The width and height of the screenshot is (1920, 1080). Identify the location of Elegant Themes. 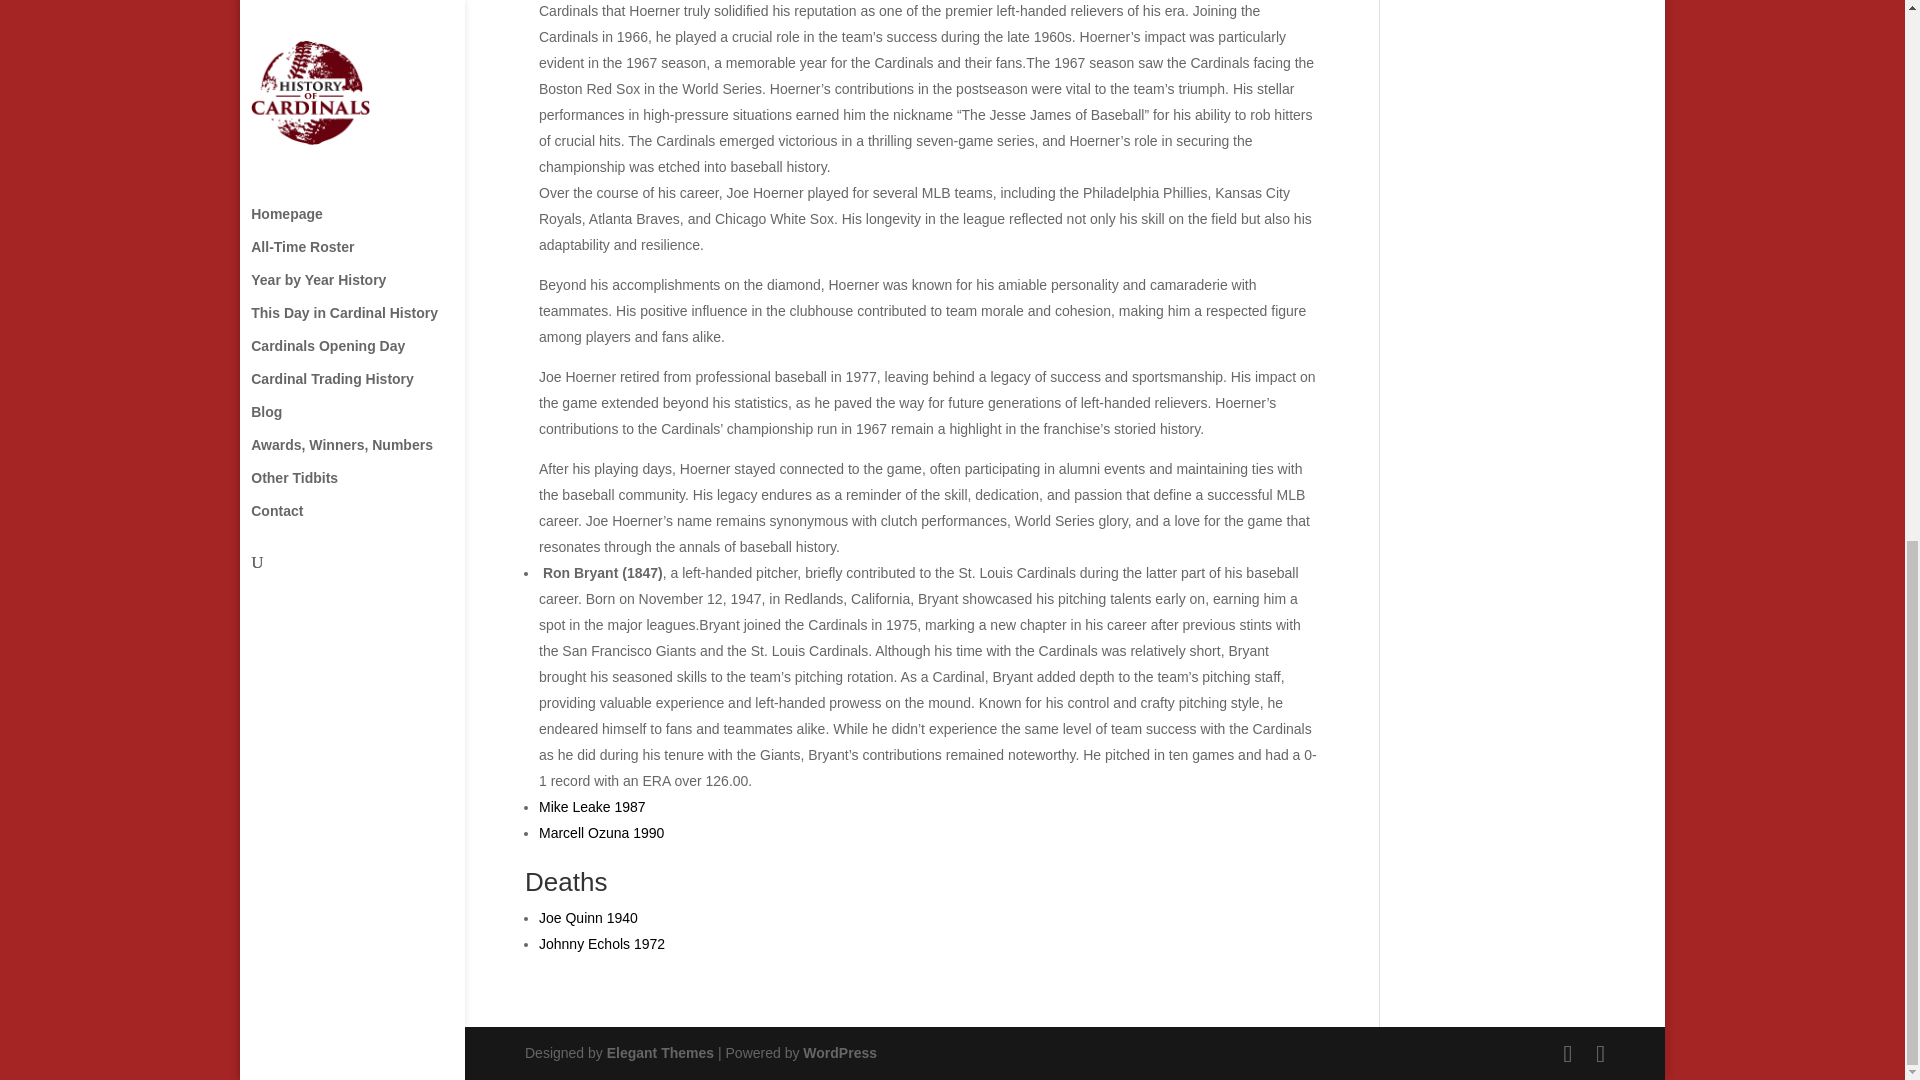
(660, 1052).